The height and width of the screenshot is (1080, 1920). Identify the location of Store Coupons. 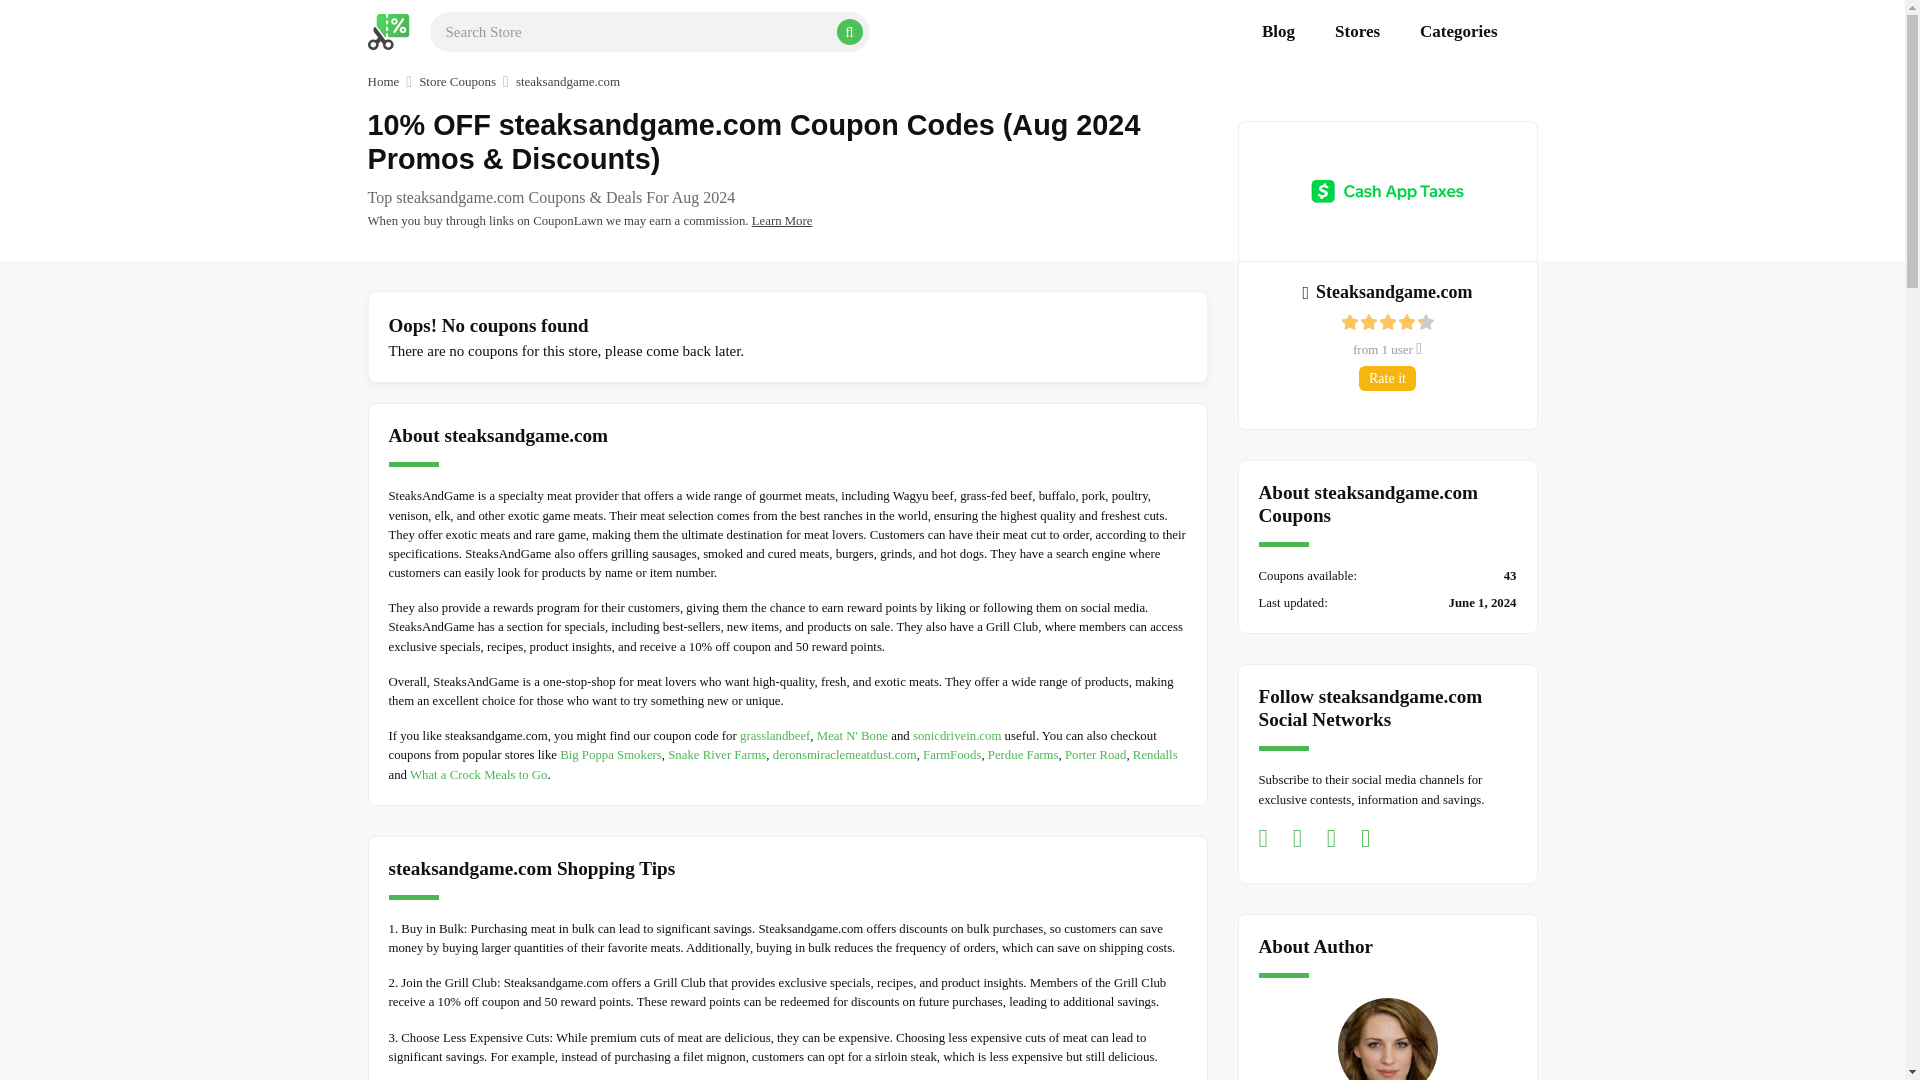
(456, 82).